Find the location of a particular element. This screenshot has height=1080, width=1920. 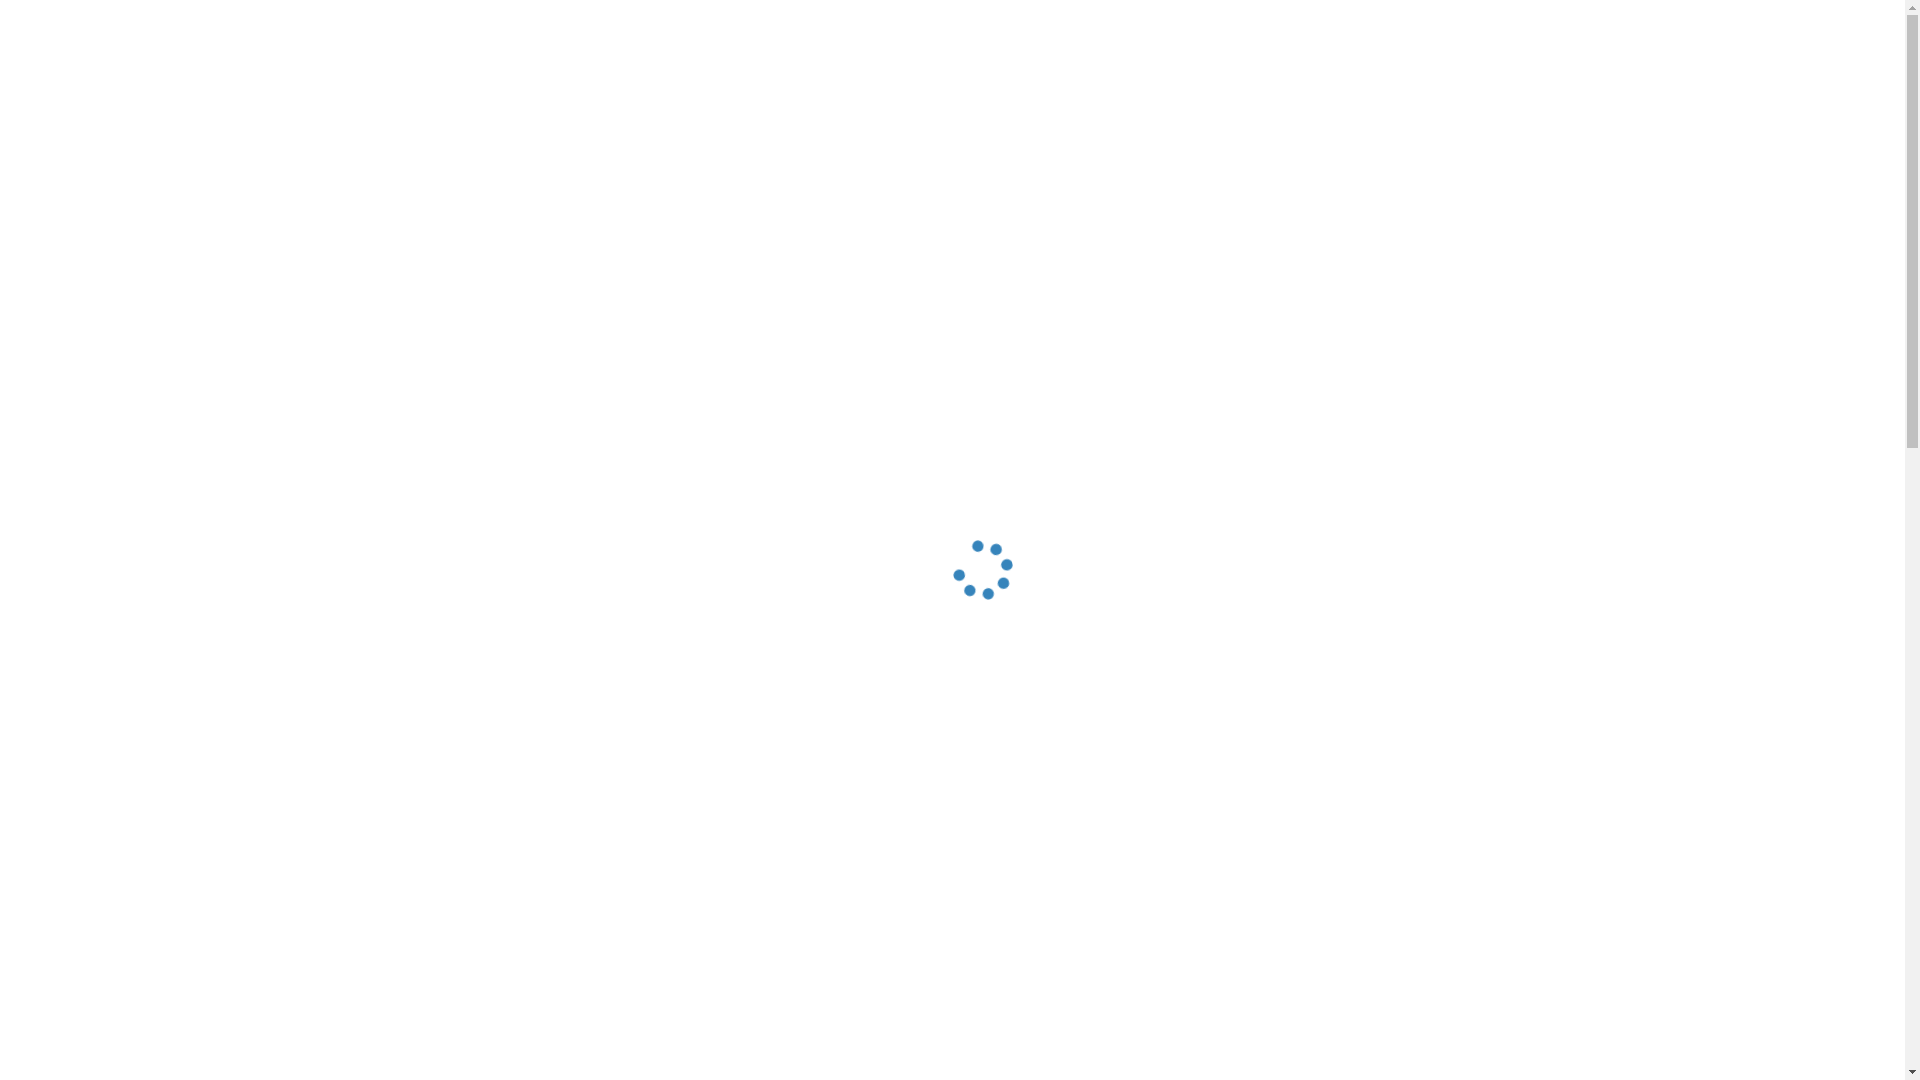

Filter By Category is located at coordinates (482, 772).